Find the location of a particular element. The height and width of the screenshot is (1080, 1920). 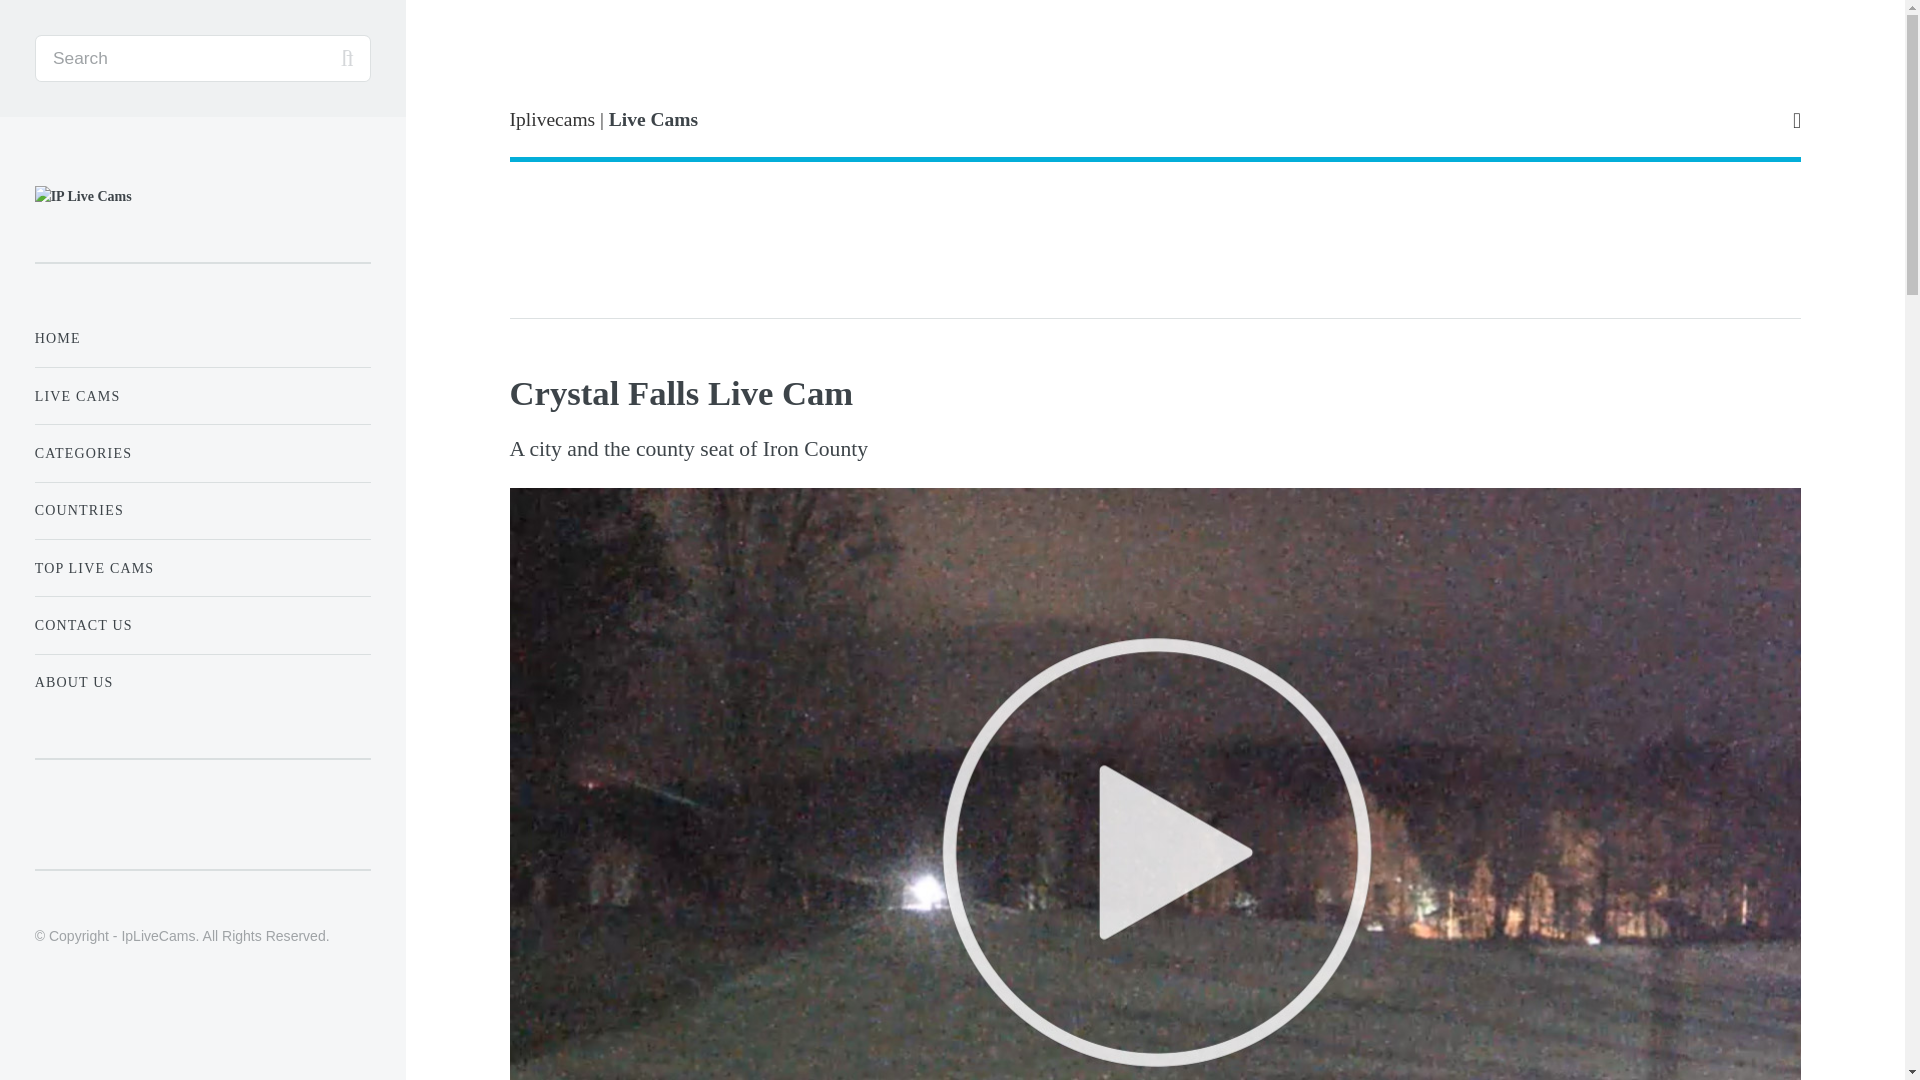

TOP LIVE CAMS is located at coordinates (202, 568).